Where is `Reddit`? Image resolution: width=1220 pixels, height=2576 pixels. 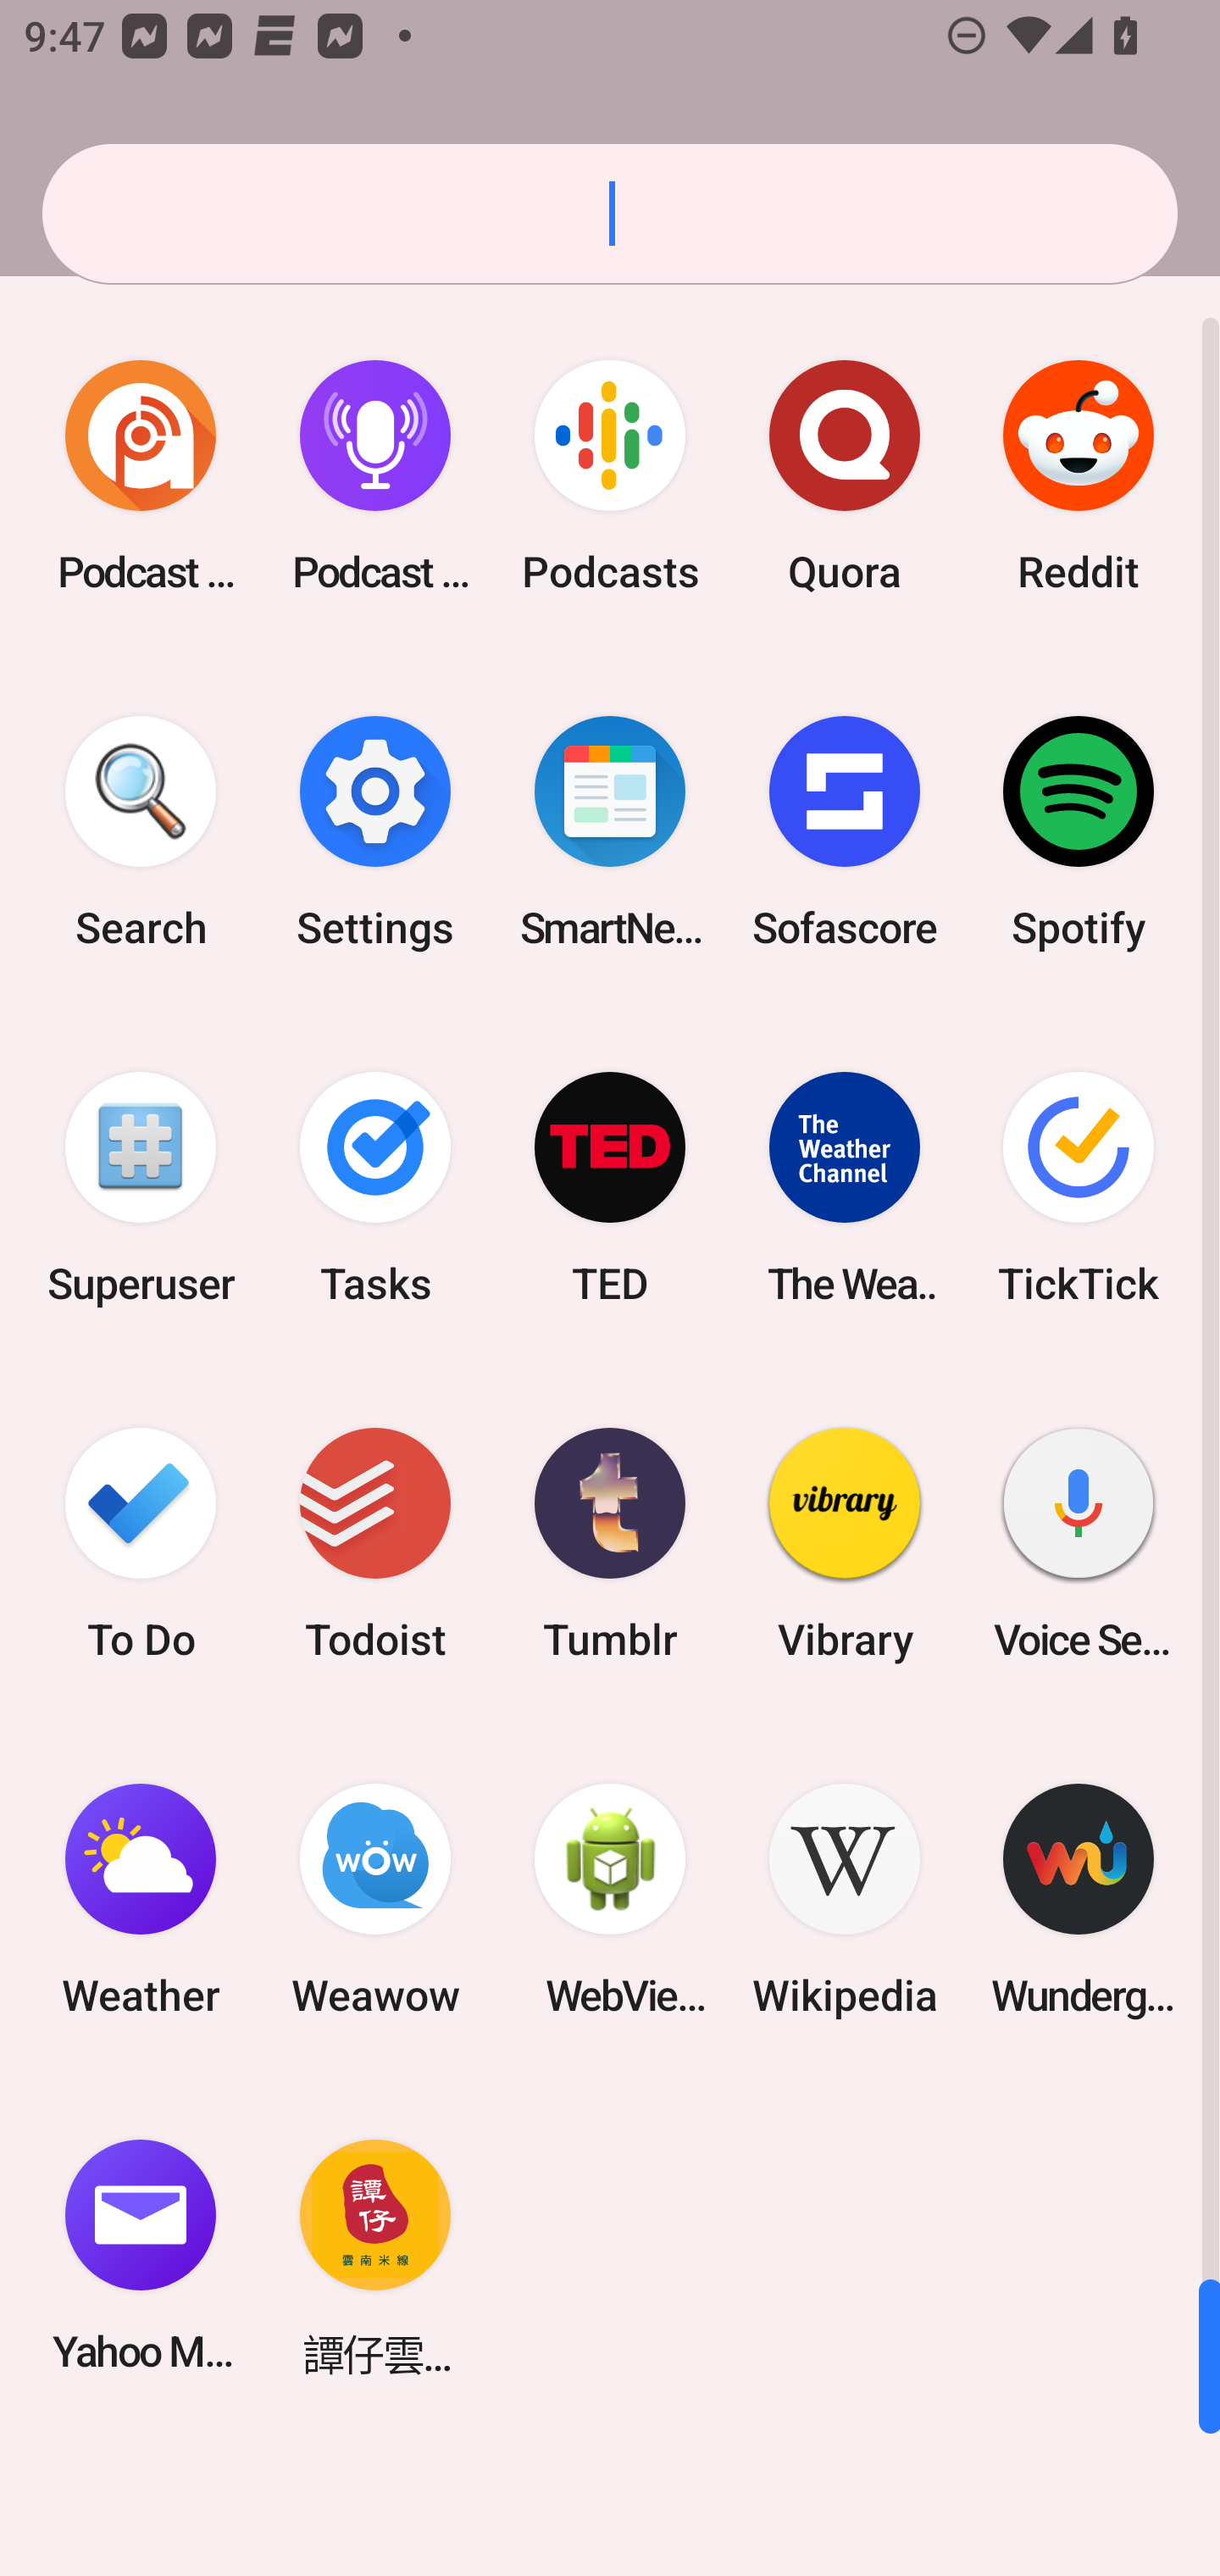
Reddit is located at coordinates (1079, 476).